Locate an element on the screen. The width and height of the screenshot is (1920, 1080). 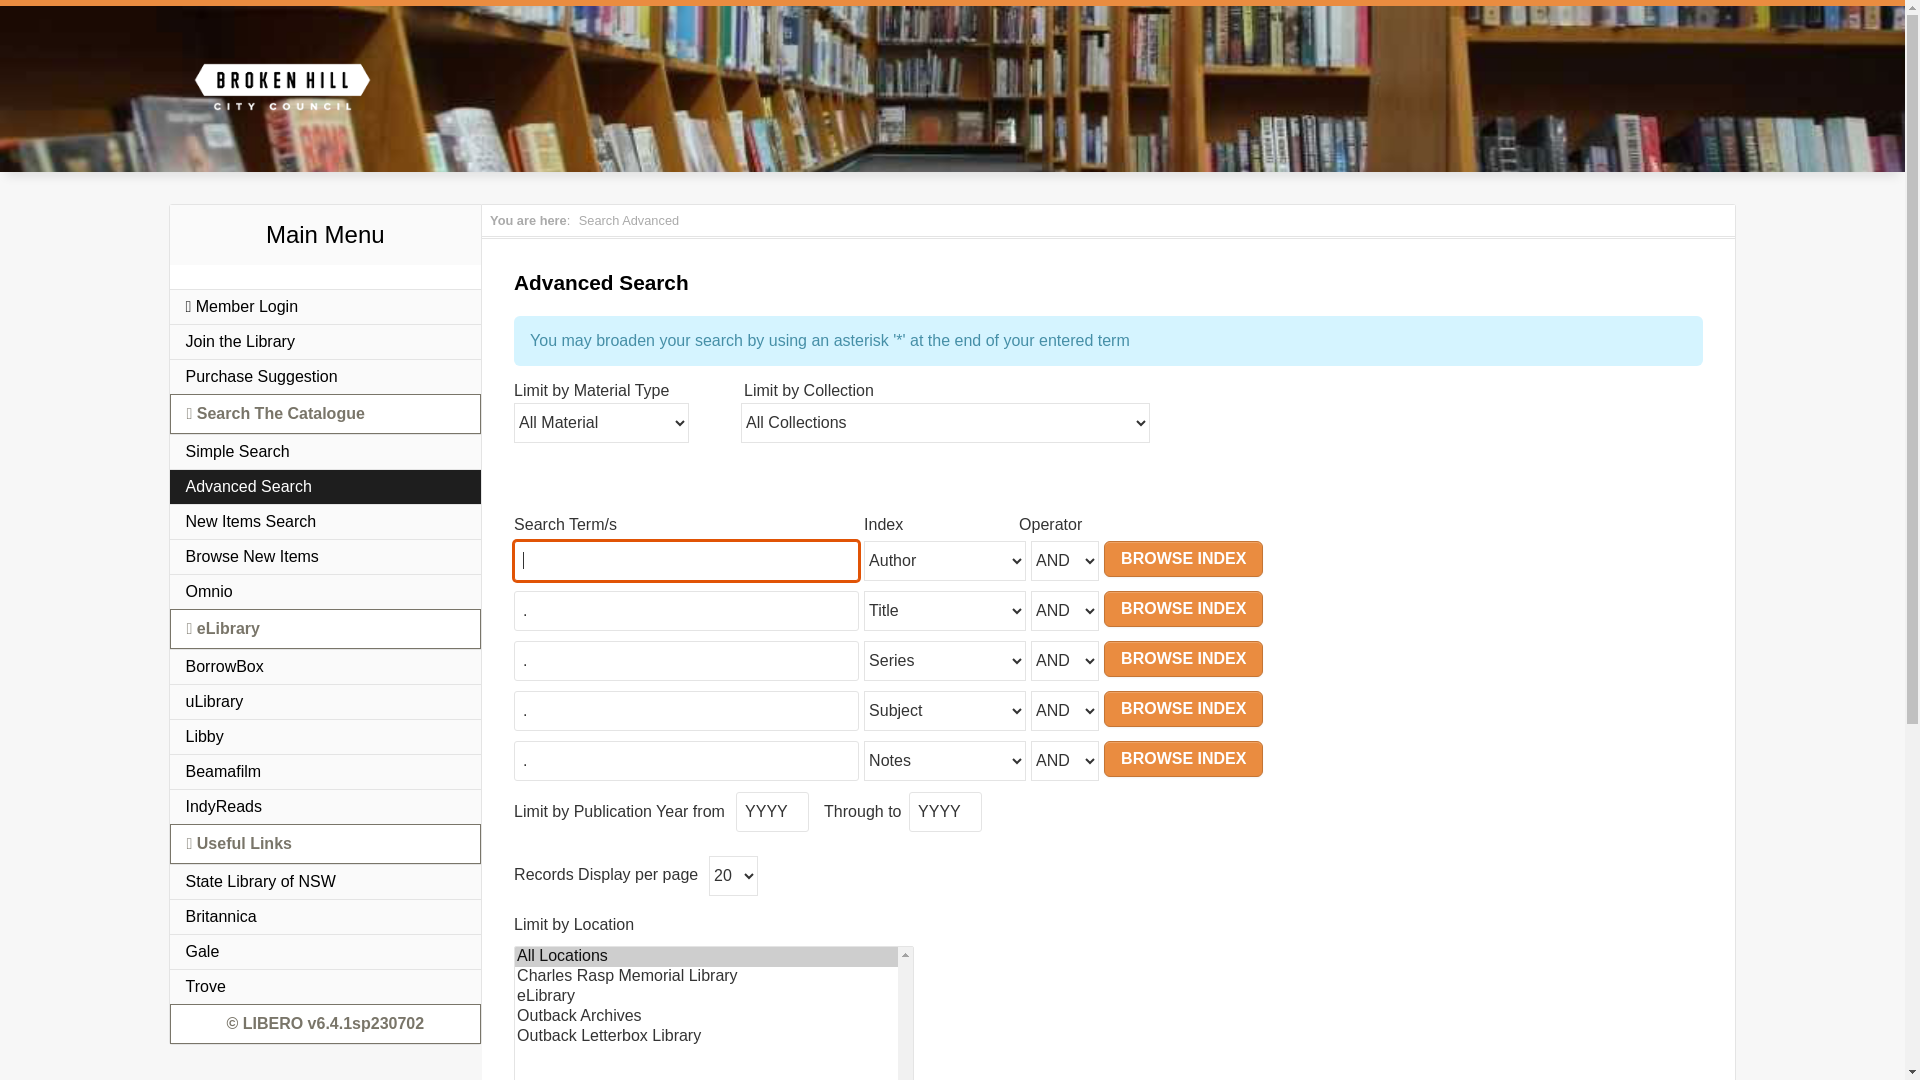
Advanced Search is located at coordinates (326, 486).